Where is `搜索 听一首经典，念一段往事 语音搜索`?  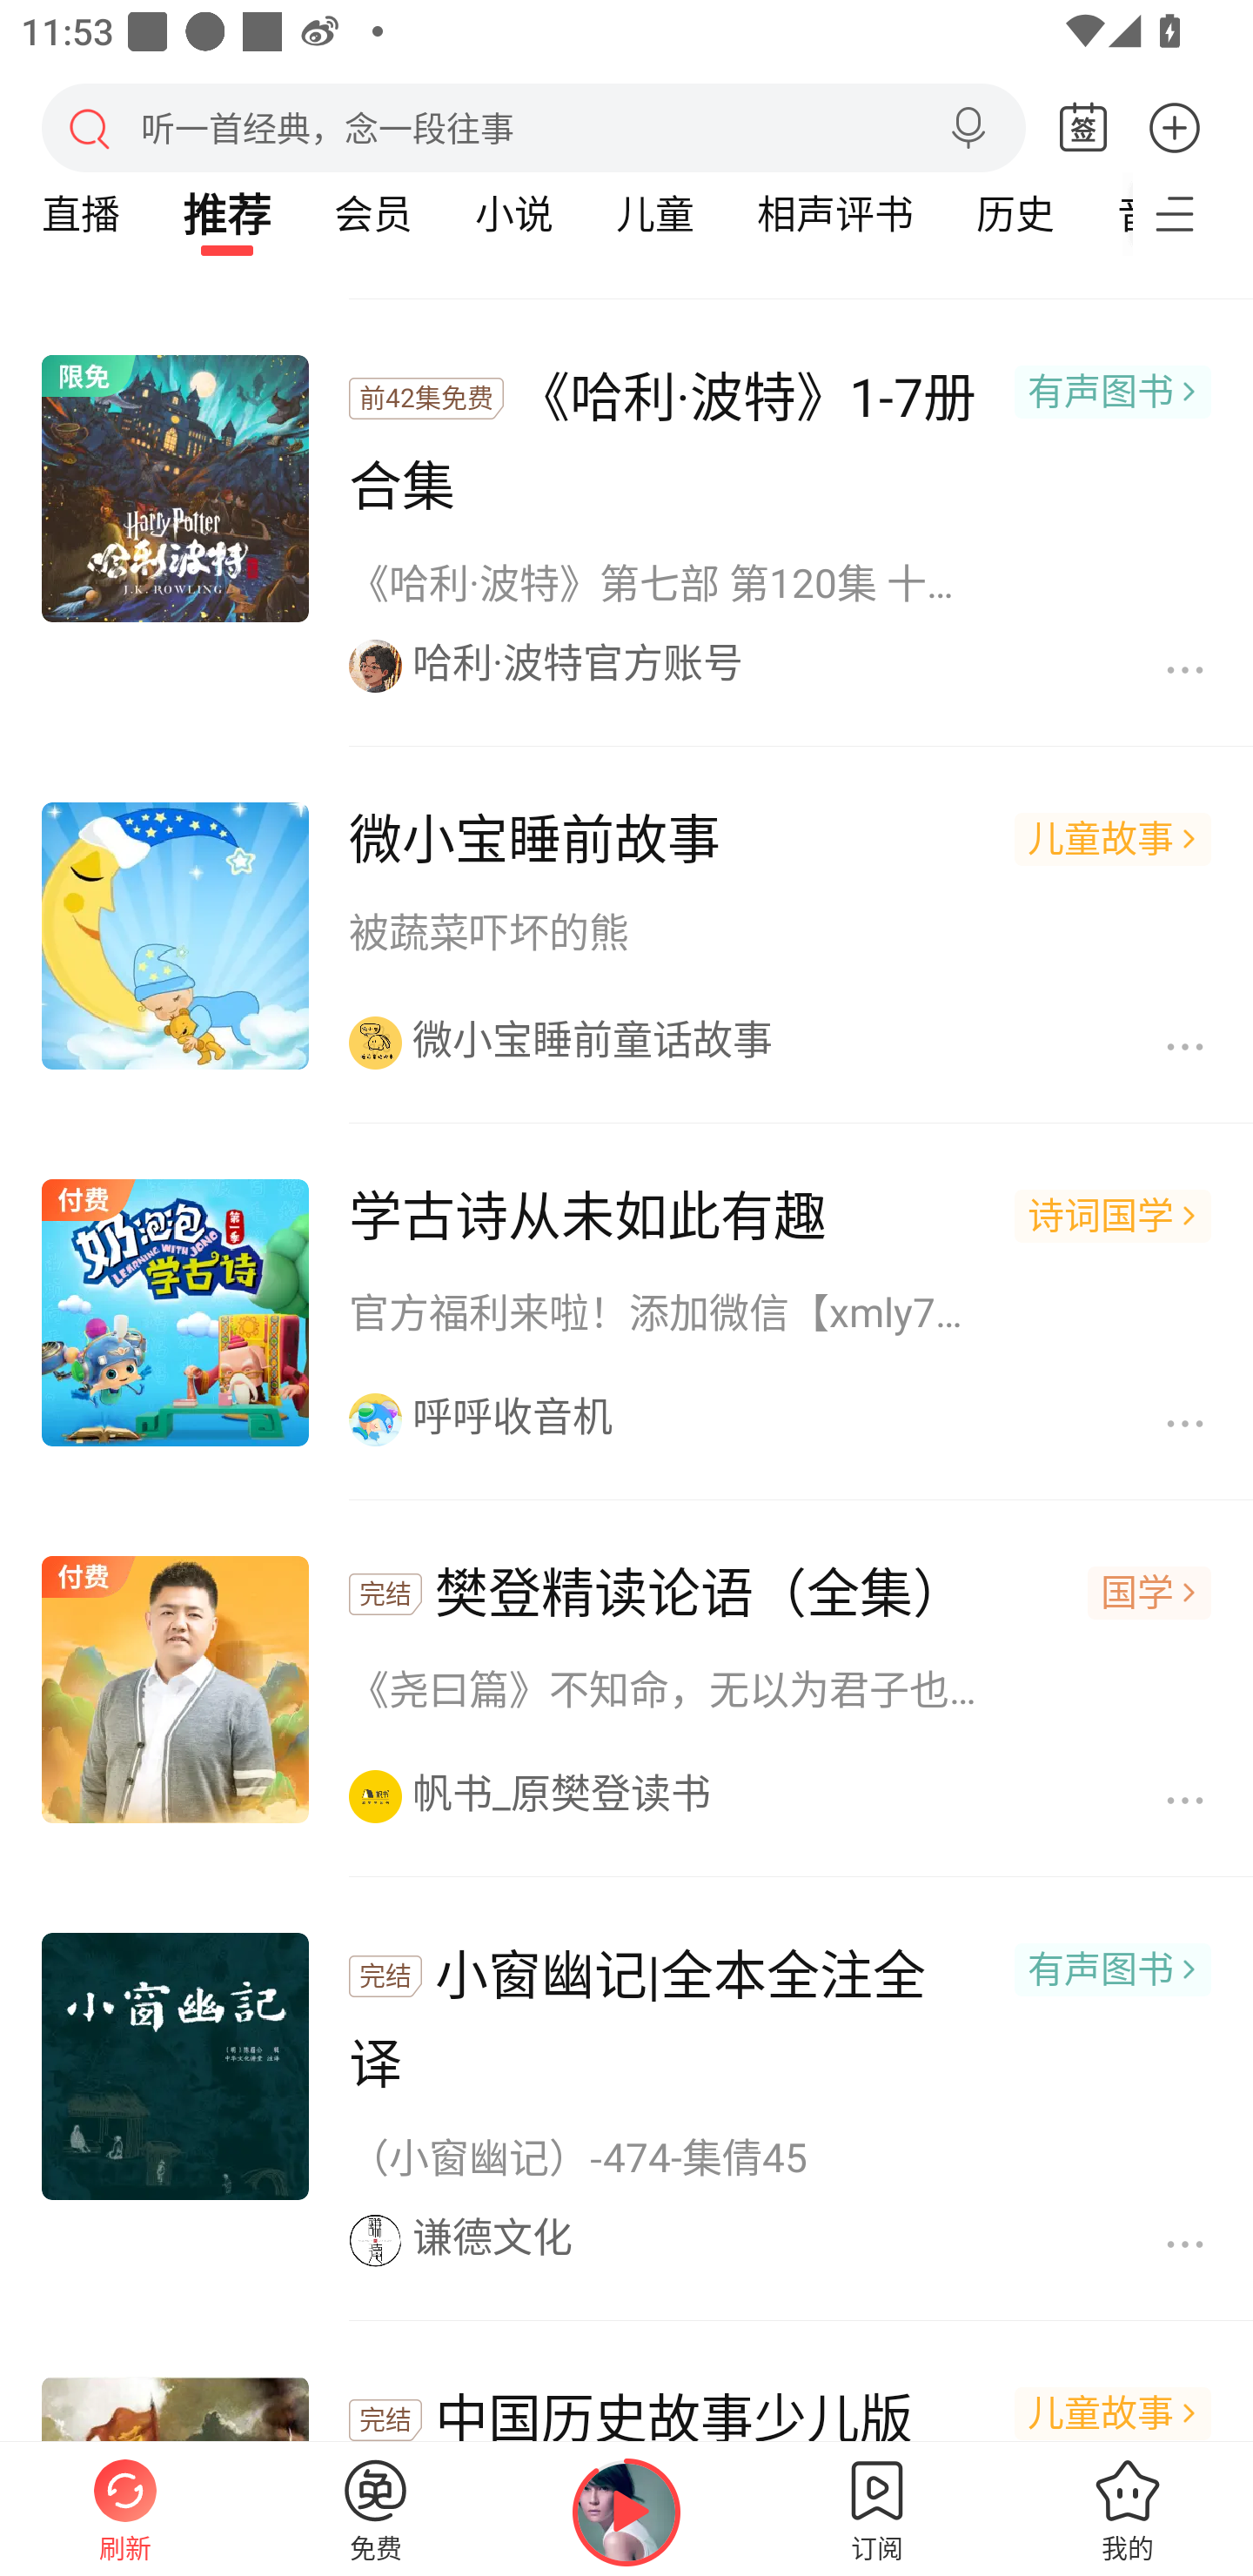
搜索 听一首经典，念一段往事 语音搜索 is located at coordinates (533, 127).